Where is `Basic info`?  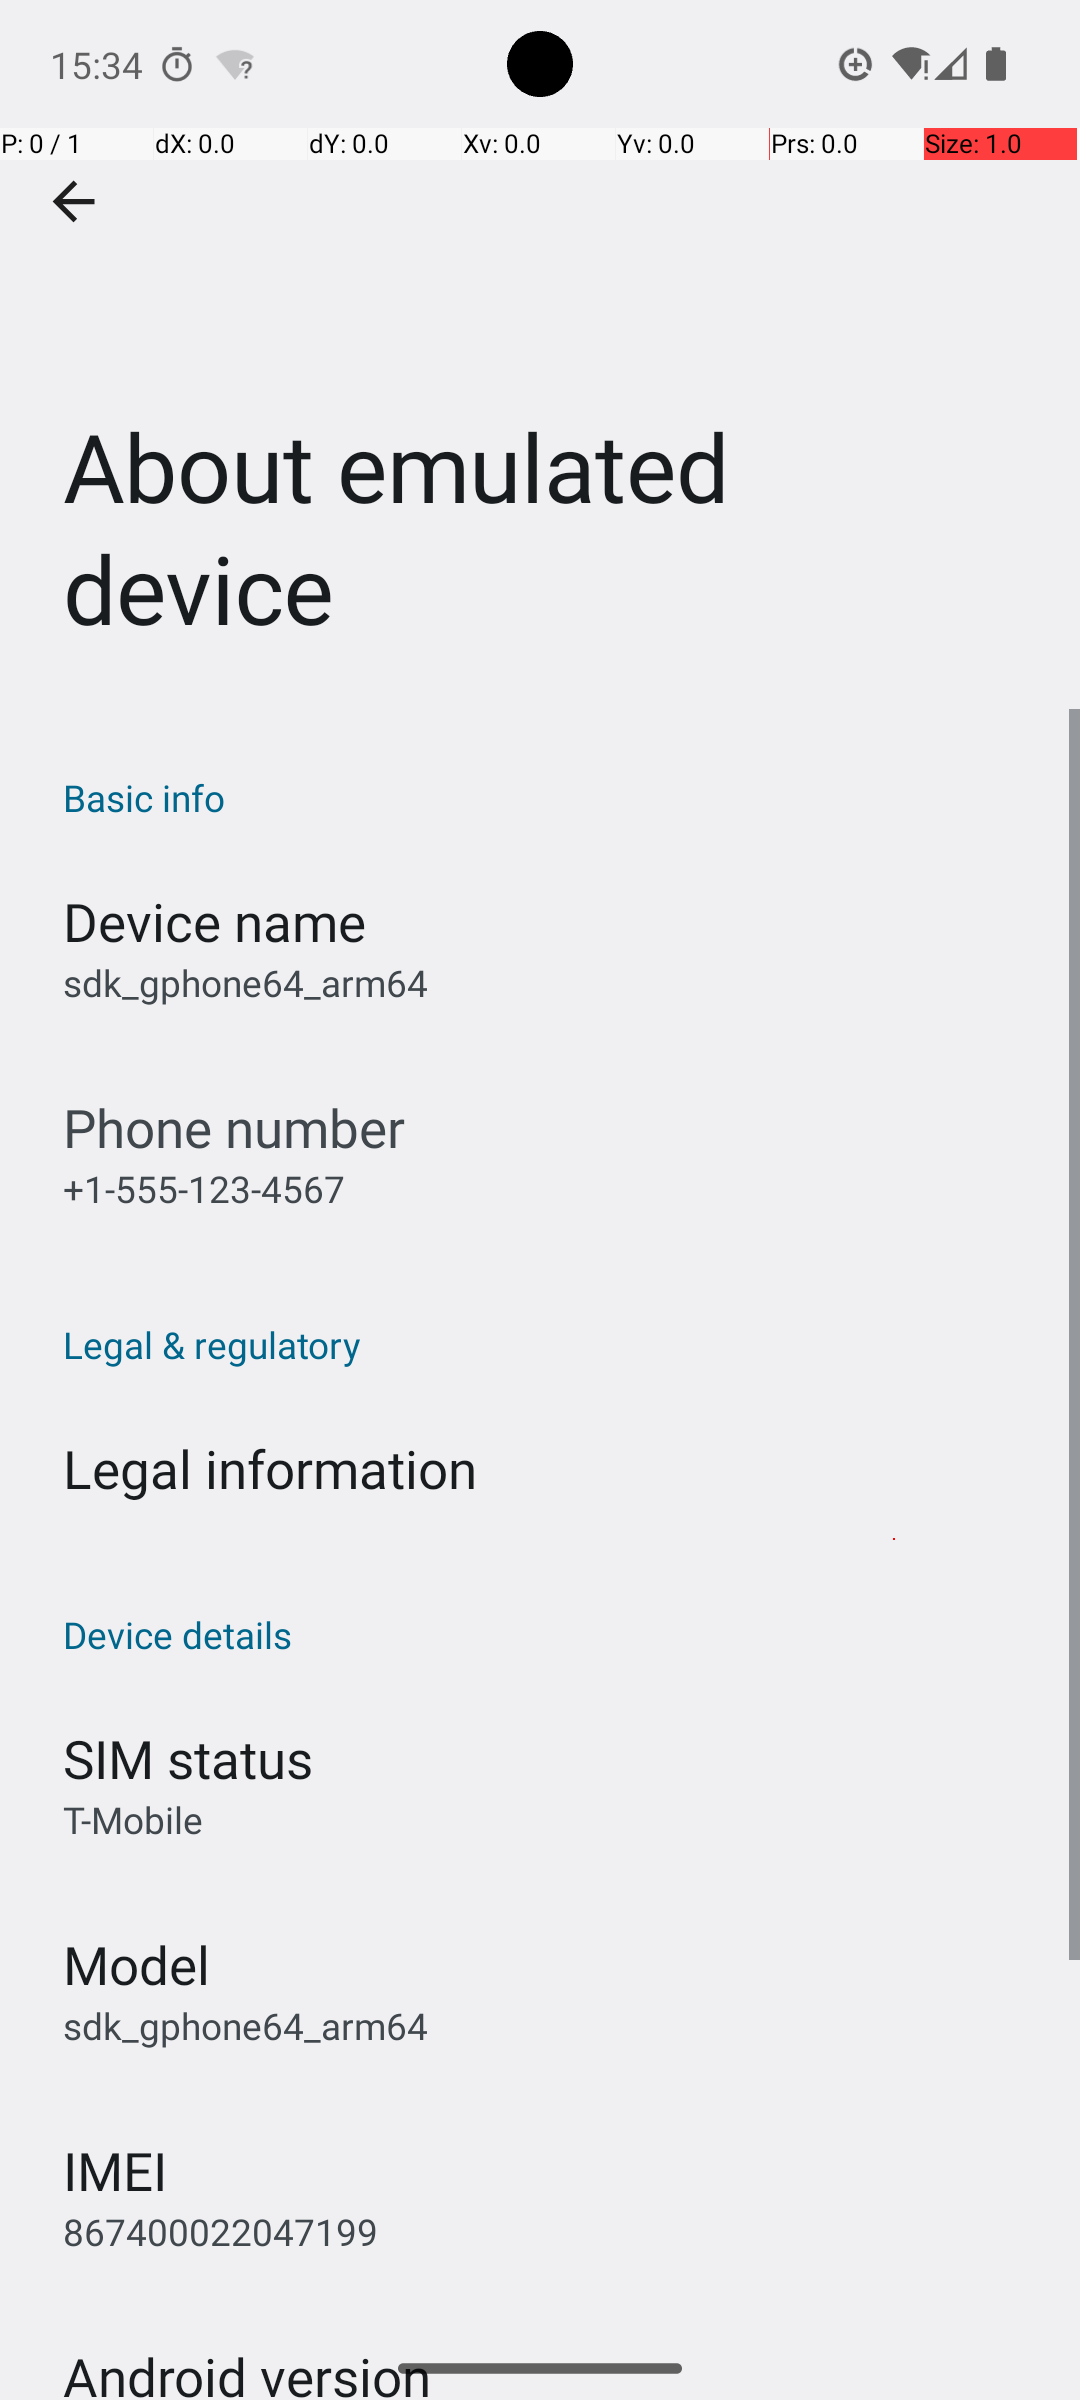
Basic info is located at coordinates (550, 798).